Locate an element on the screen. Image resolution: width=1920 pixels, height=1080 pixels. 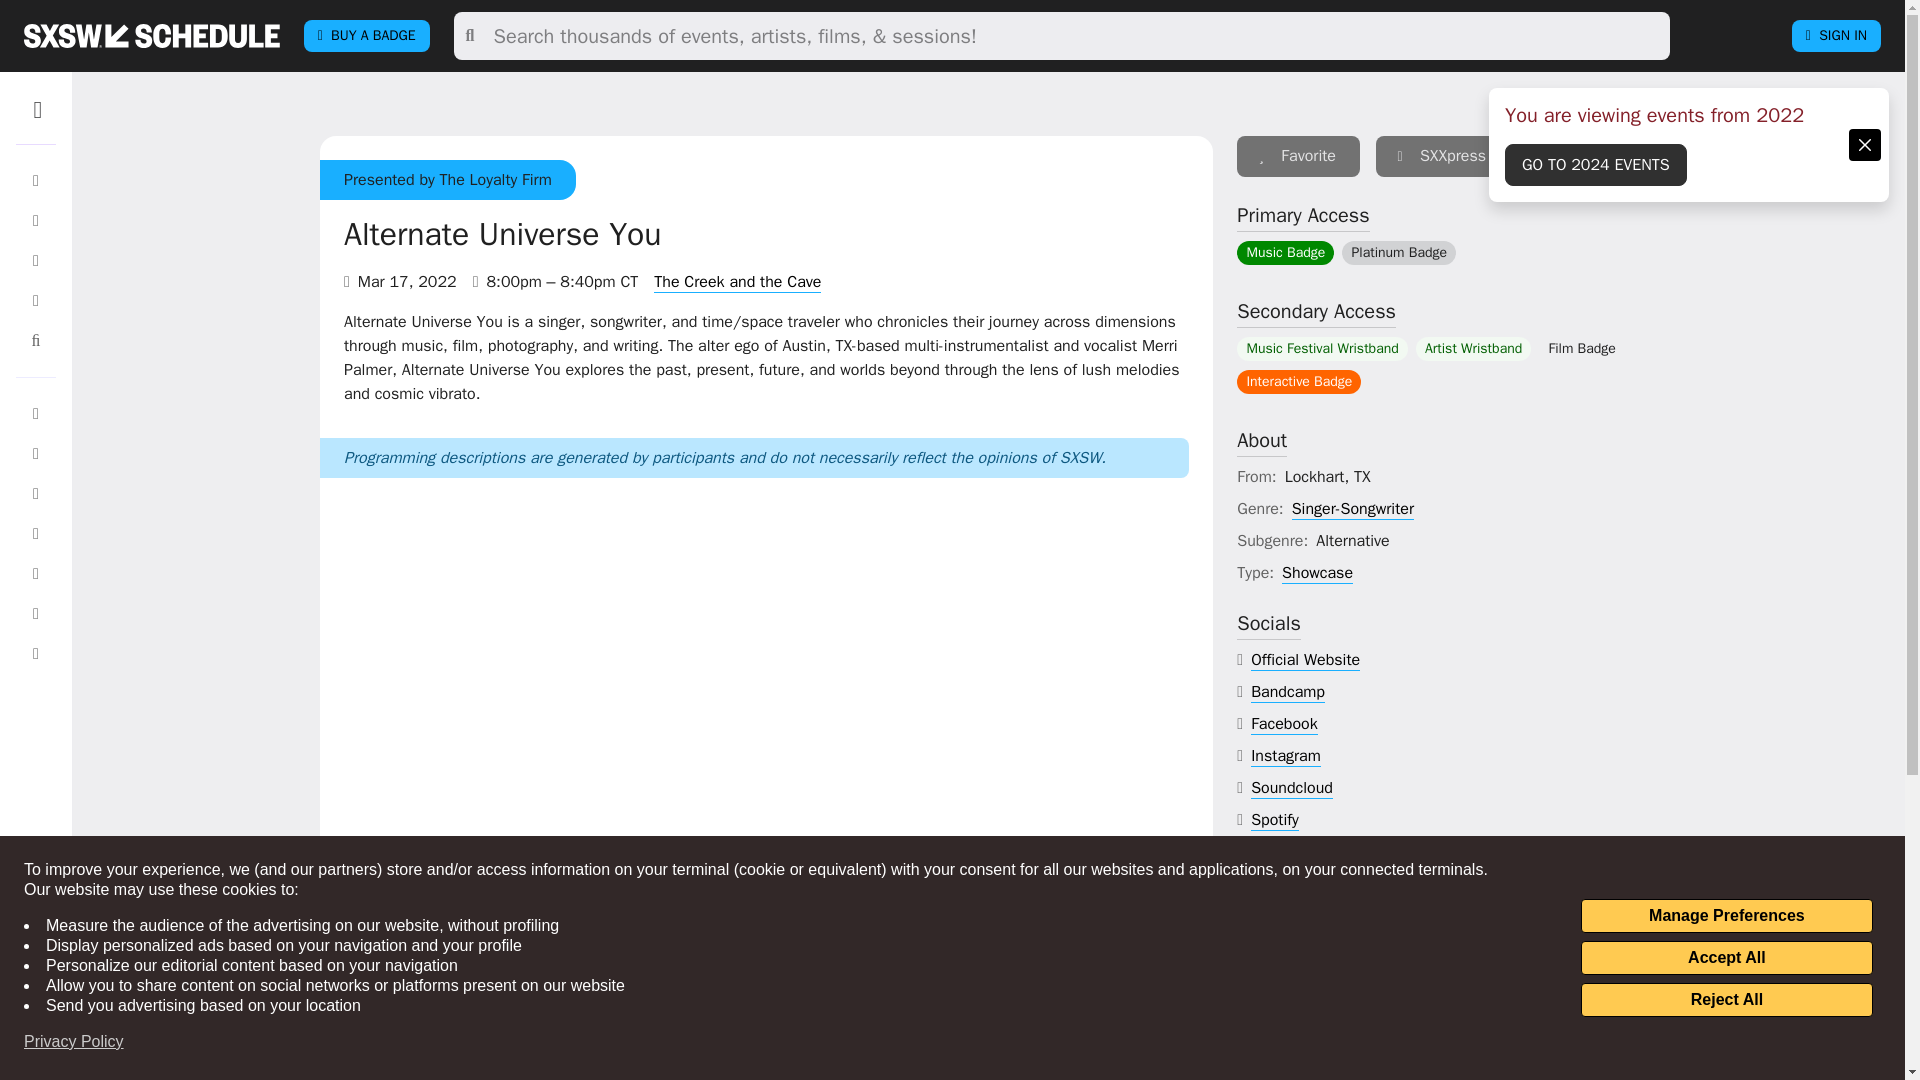
Sign In to add to your favorites. is located at coordinates (1298, 156).